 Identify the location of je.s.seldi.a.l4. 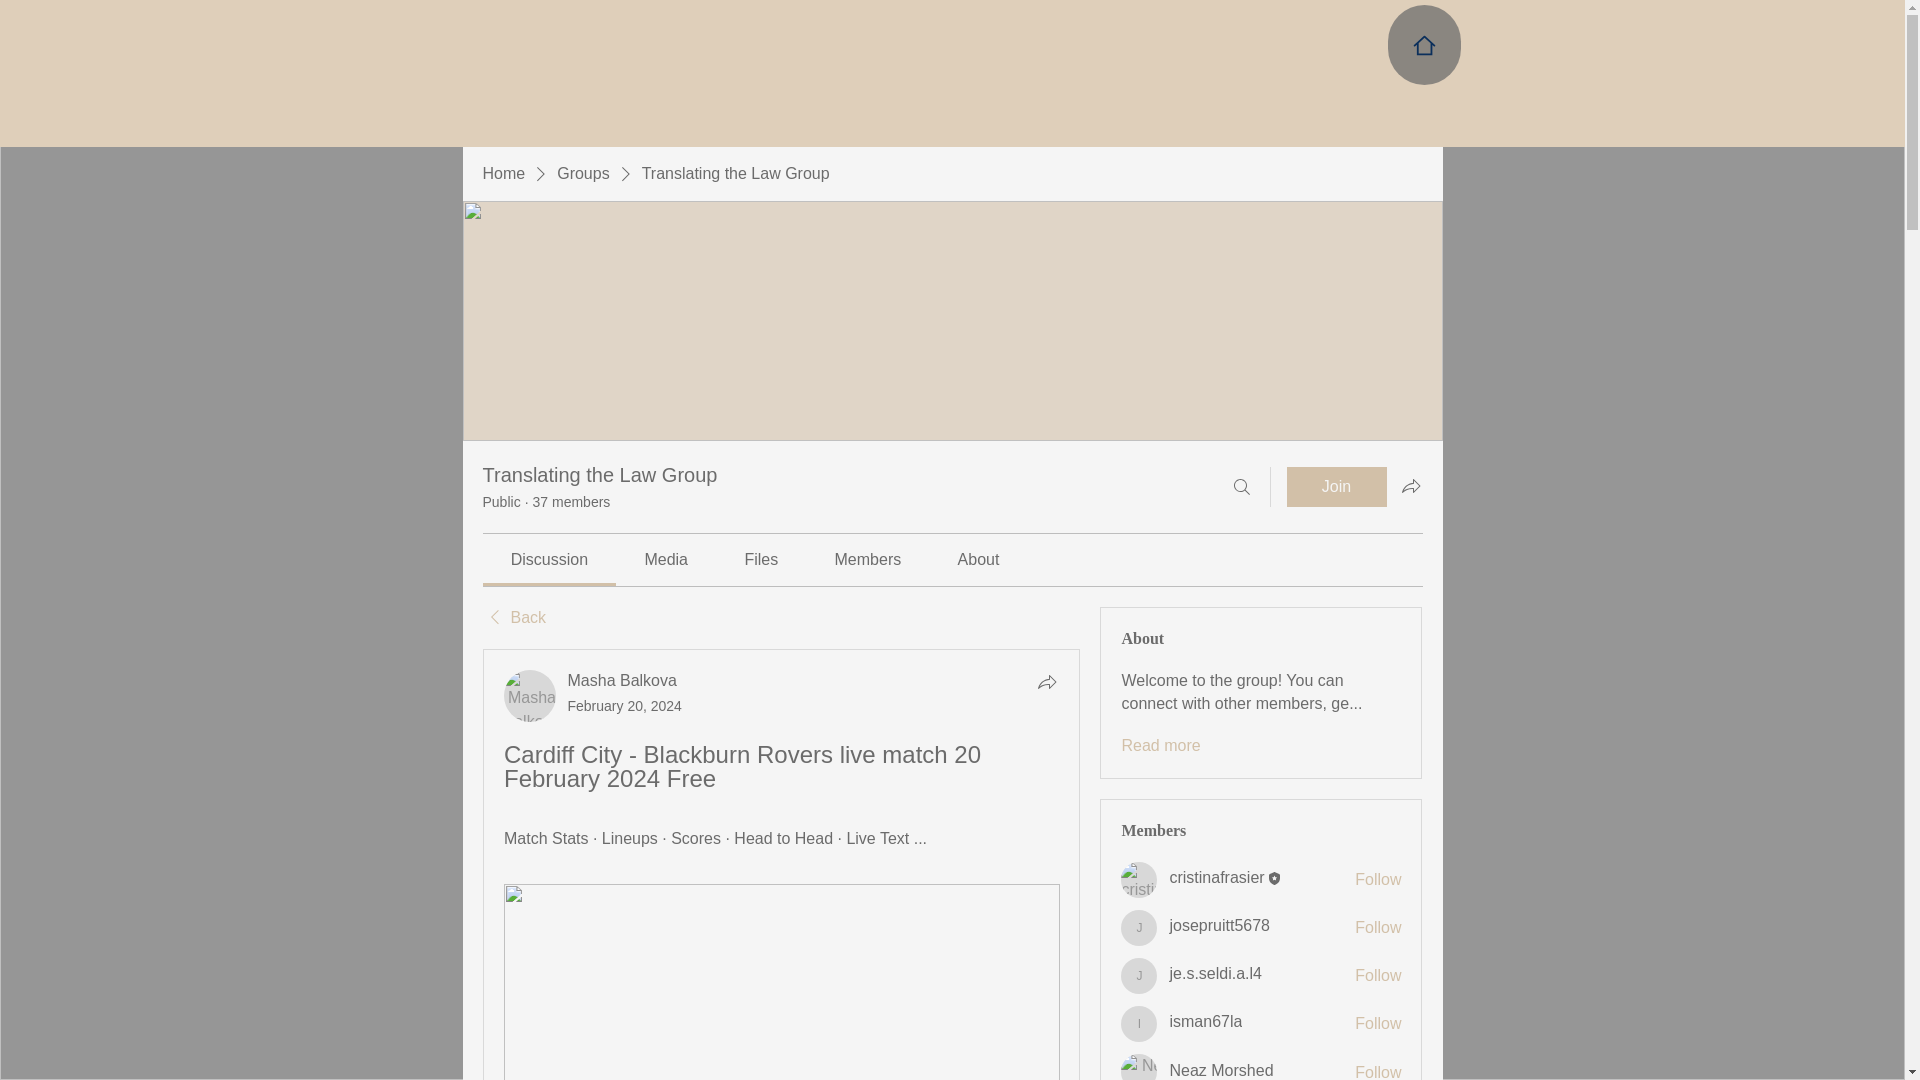
(1139, 975).